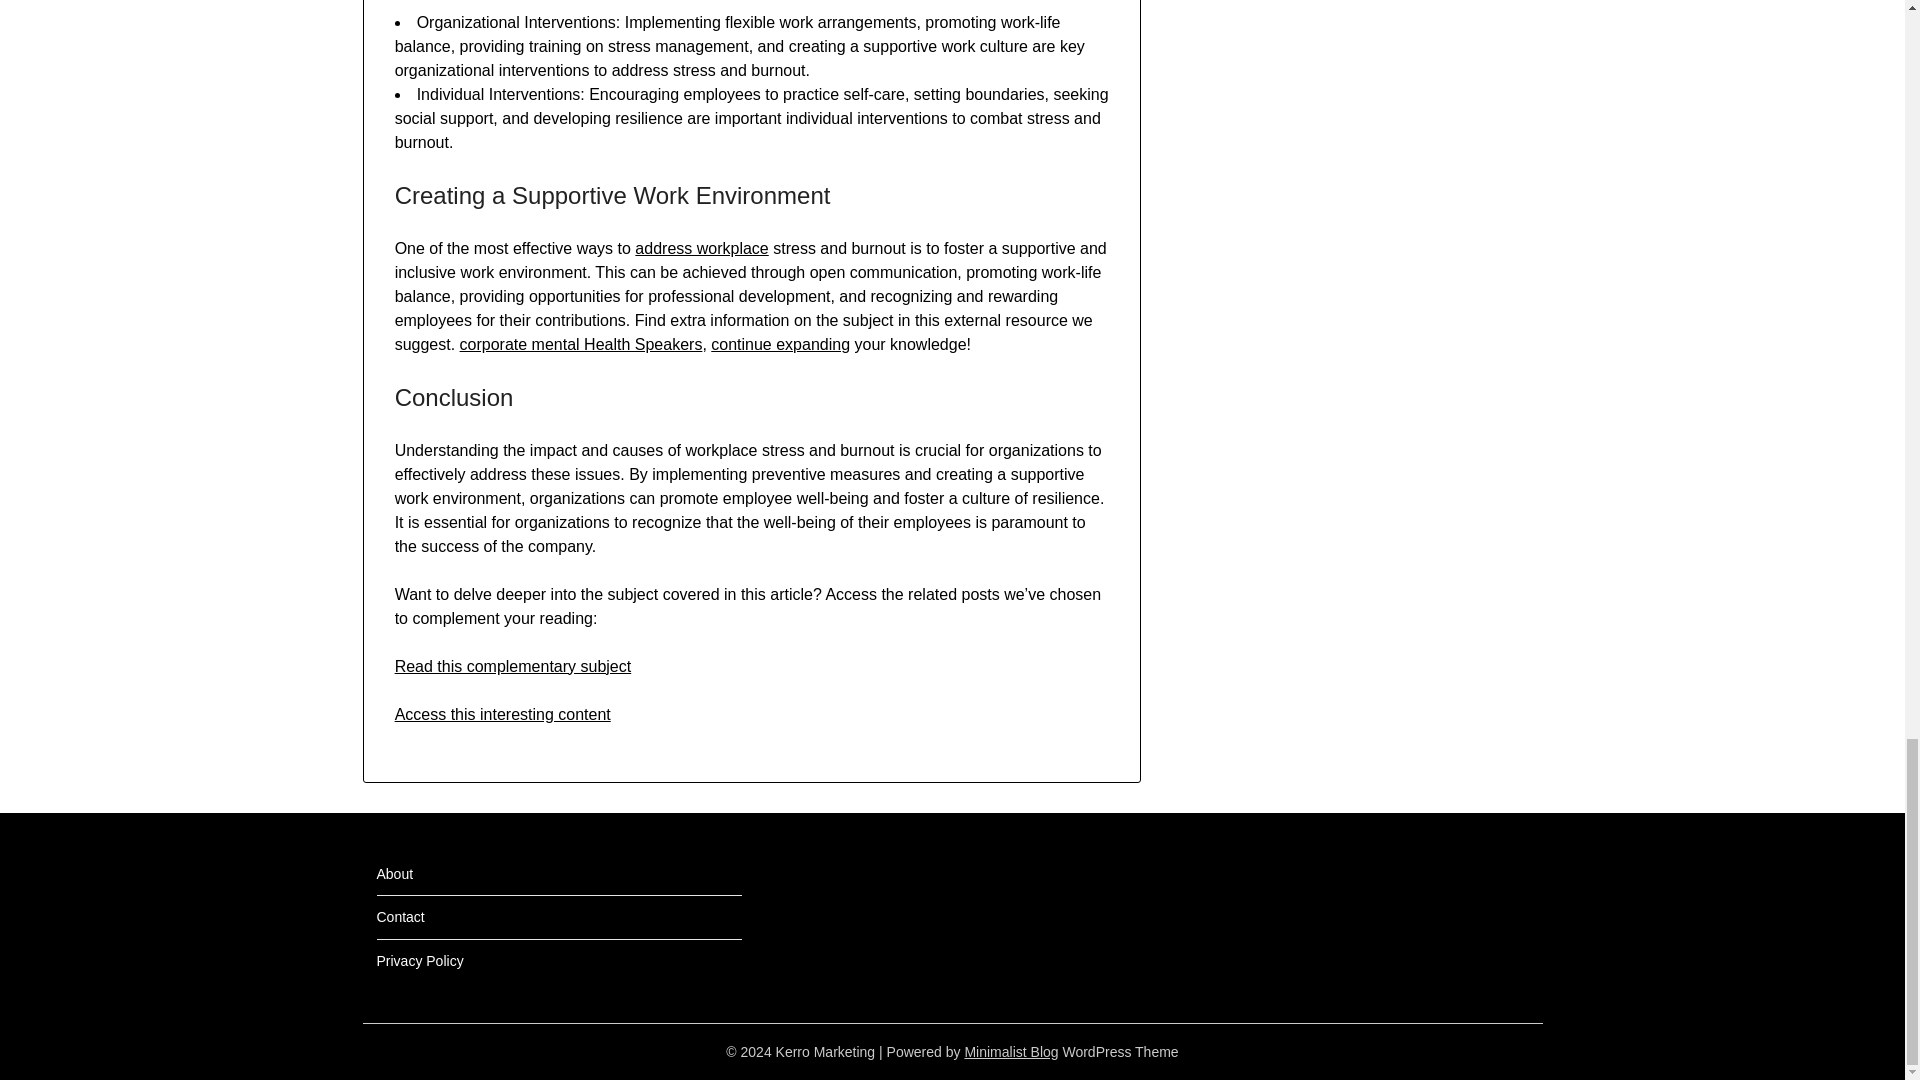 This screenshot has height=1080, width=1920. Describe the element at coordinates (513, 666) in the screenshot. I see `Read this complementary subject` at that location.